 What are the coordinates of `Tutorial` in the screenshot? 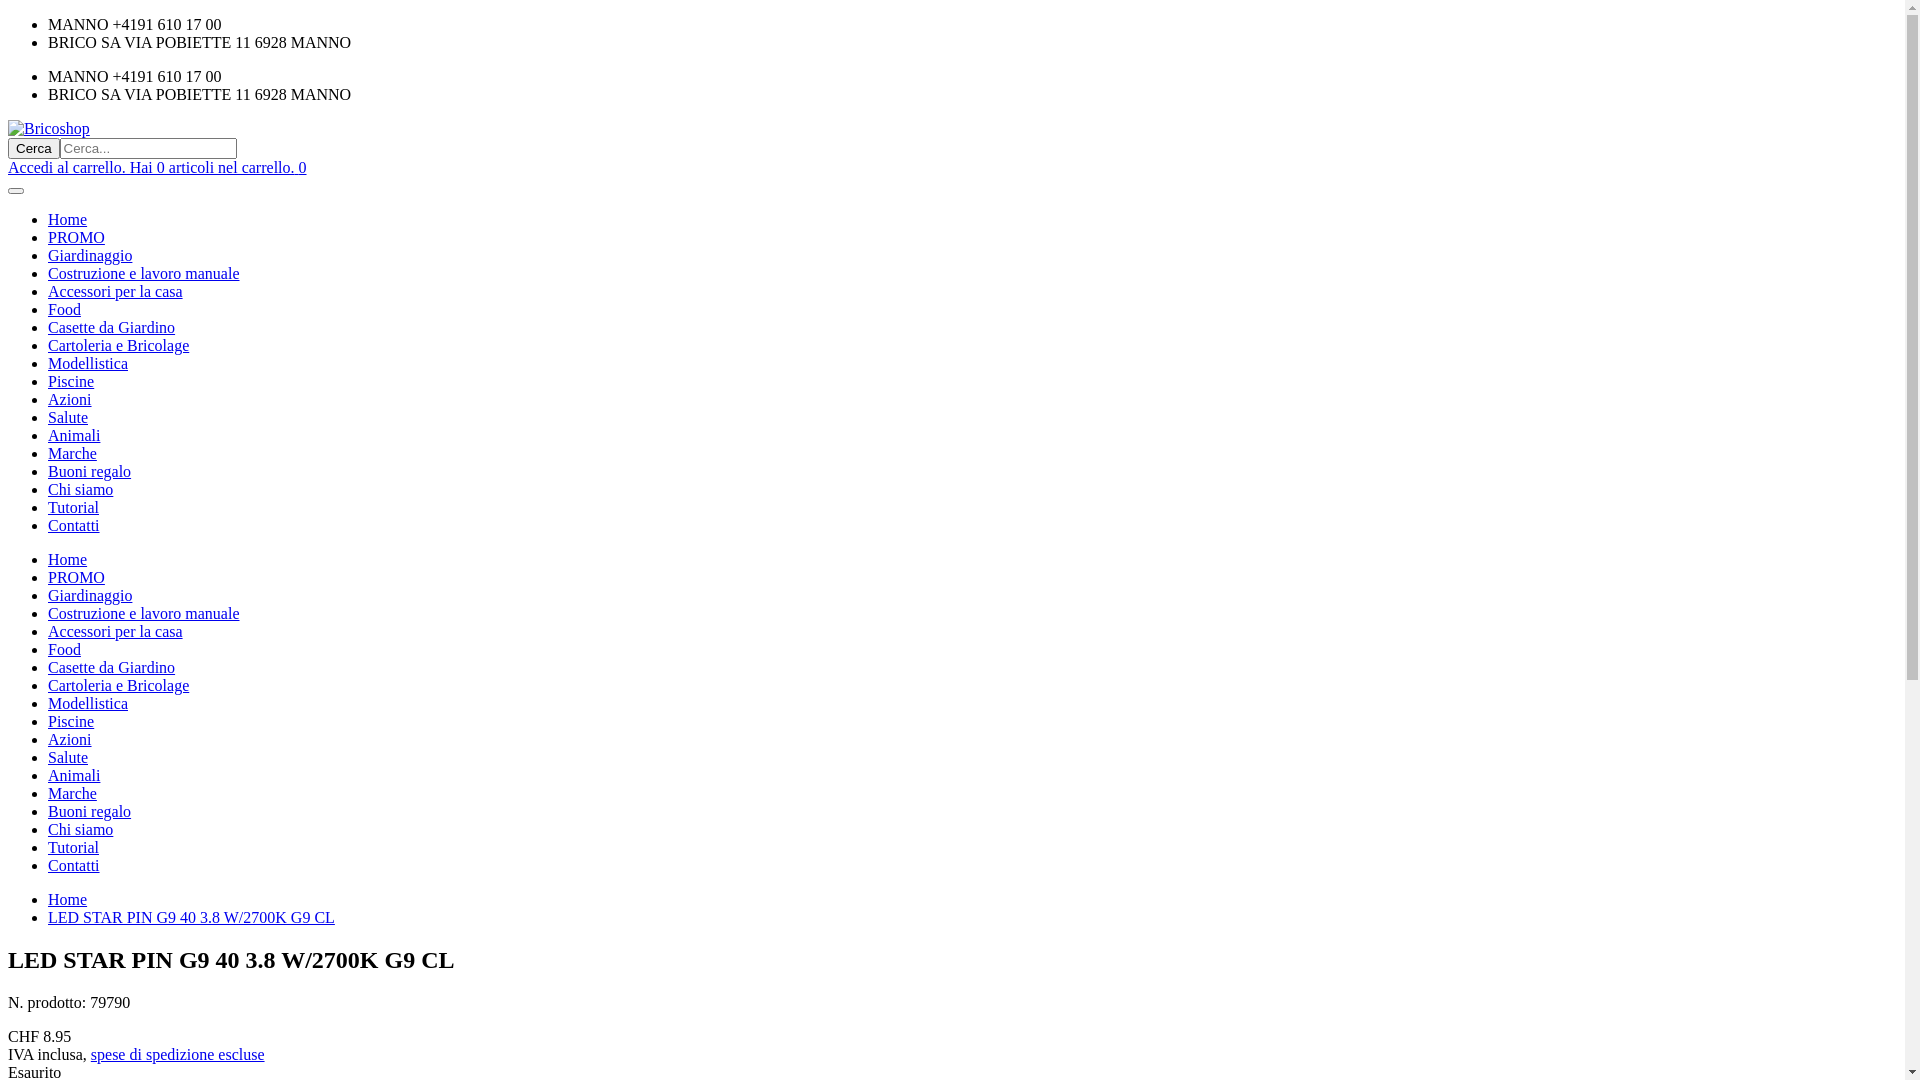 It's located at (74, 508).